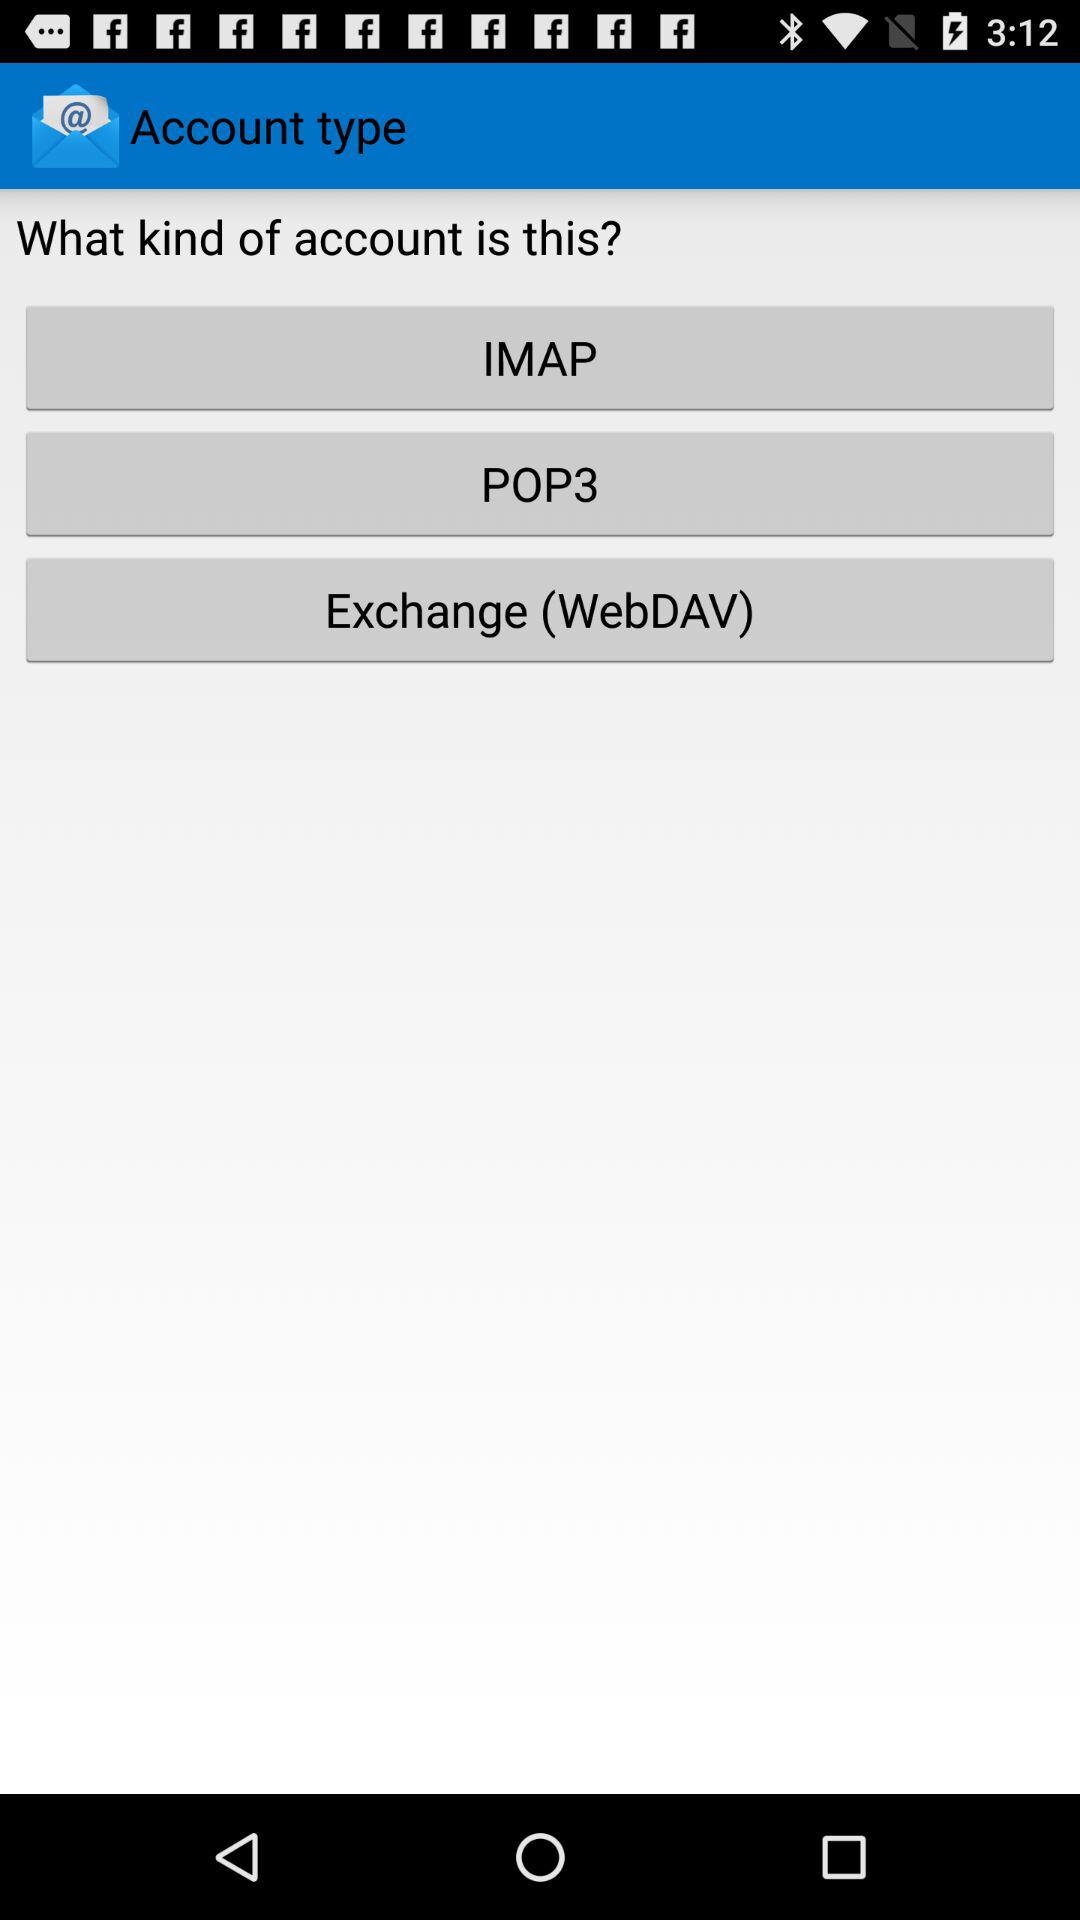 The width and height of the screenshot is (1080, 1920). Describe the element at coordinates (540, 357) in the screenshot. I see `launch imap` at that location.